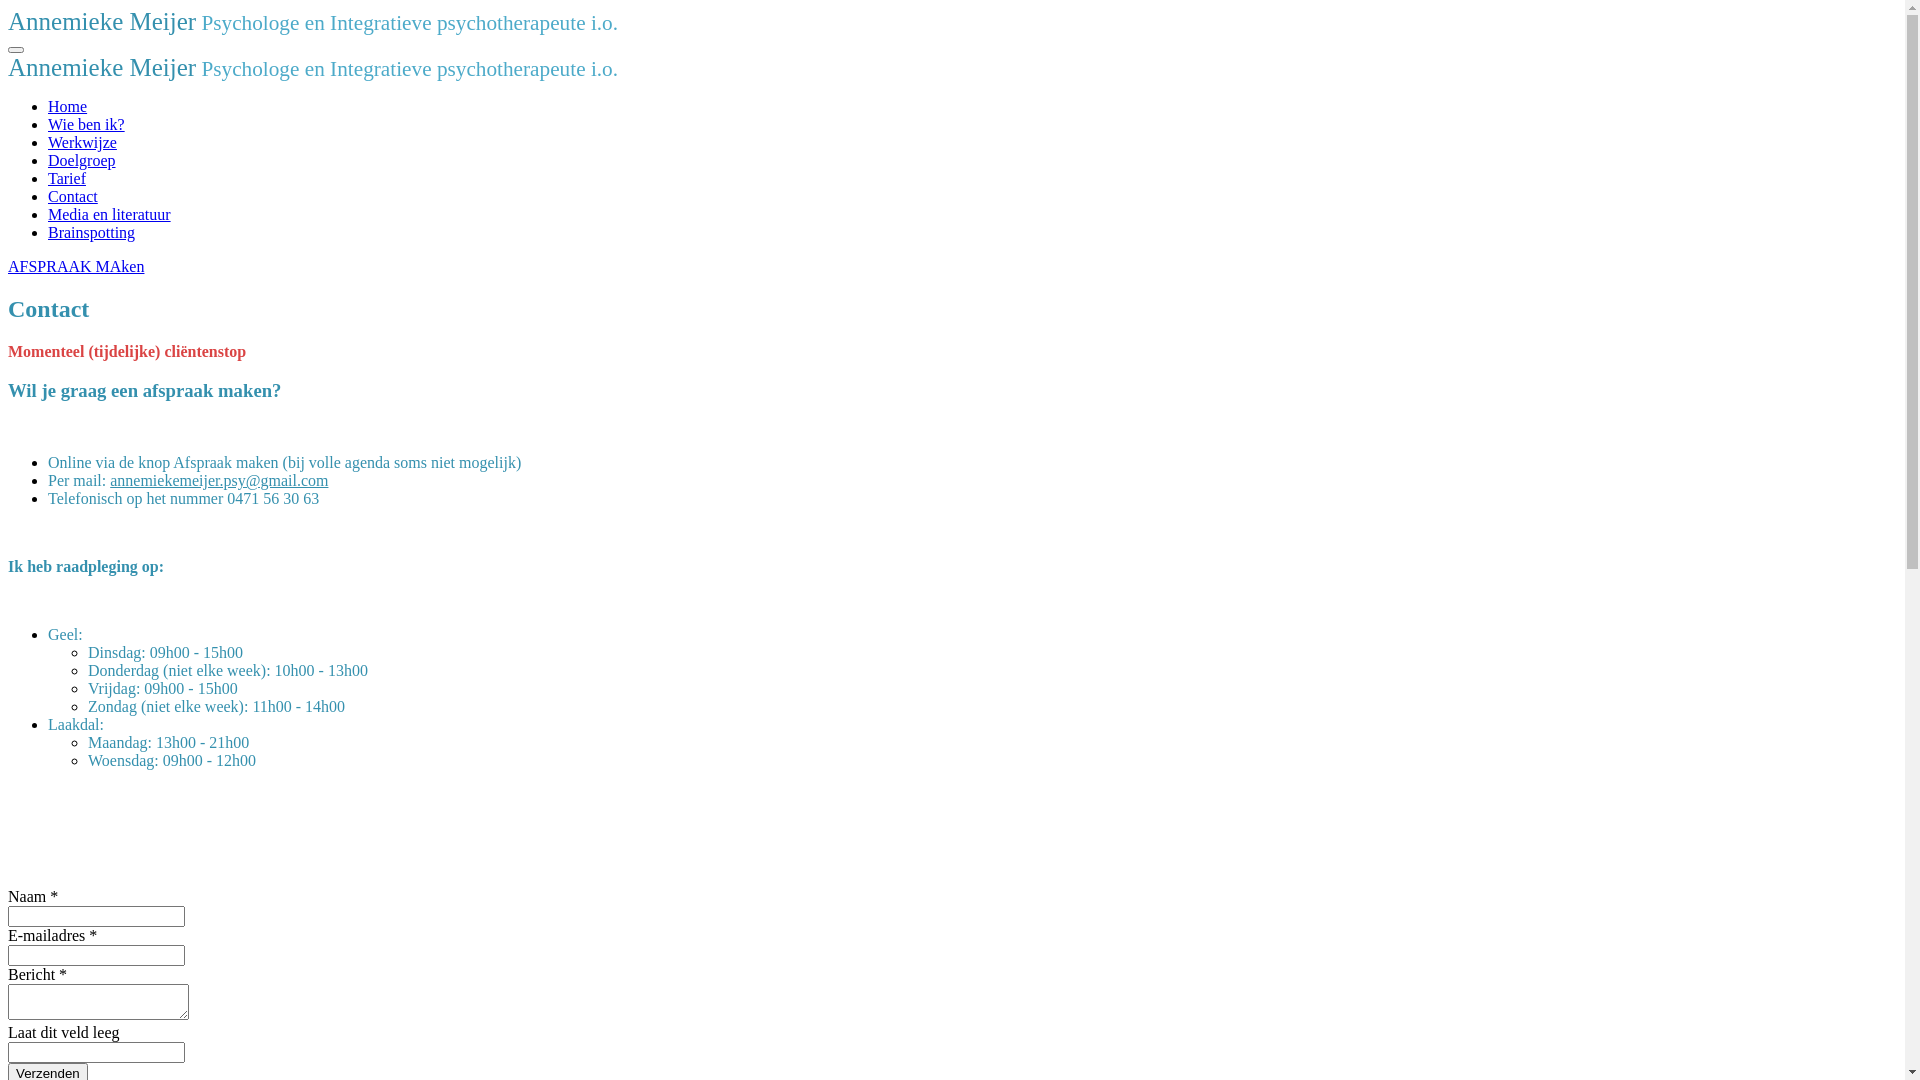  I want to click on Wie ben ik?, so click(86, 124).